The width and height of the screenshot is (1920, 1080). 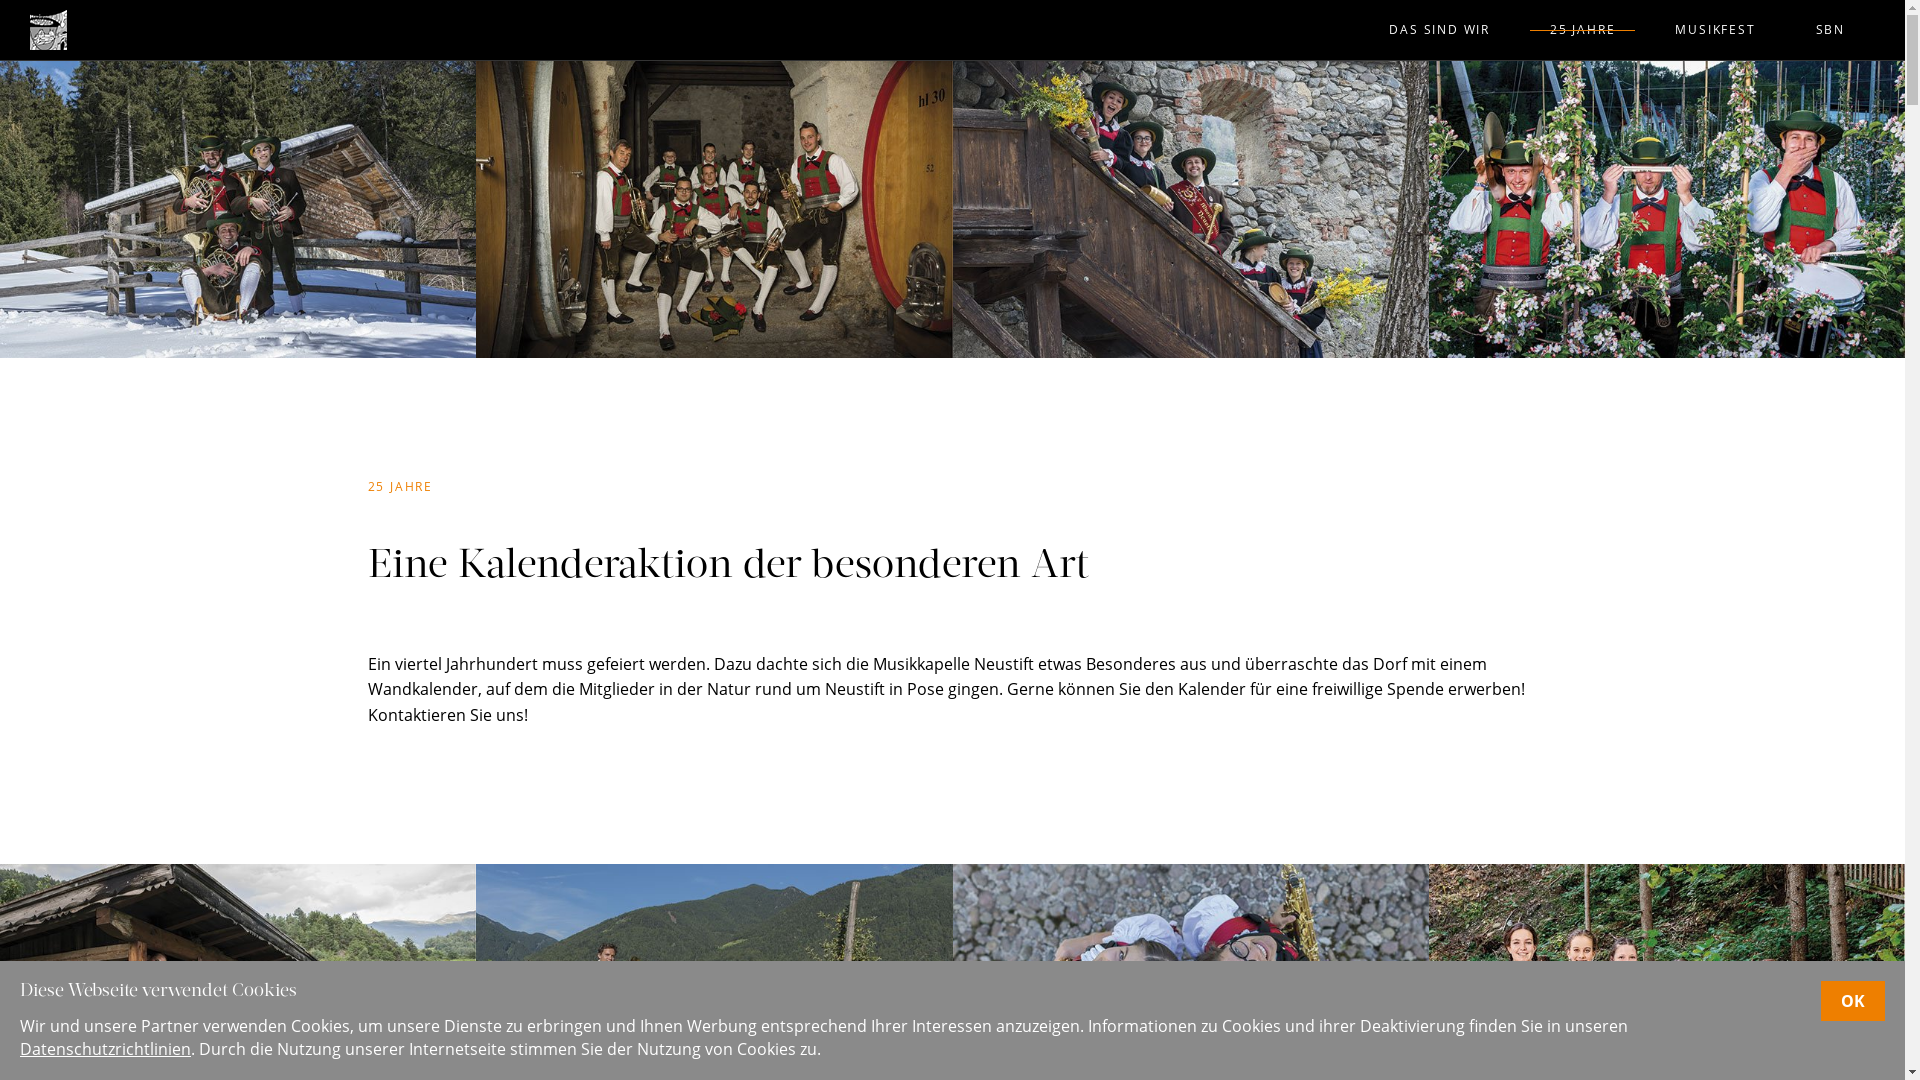 I want to click on 25 JAHRE, so click(x=1582, y=30).